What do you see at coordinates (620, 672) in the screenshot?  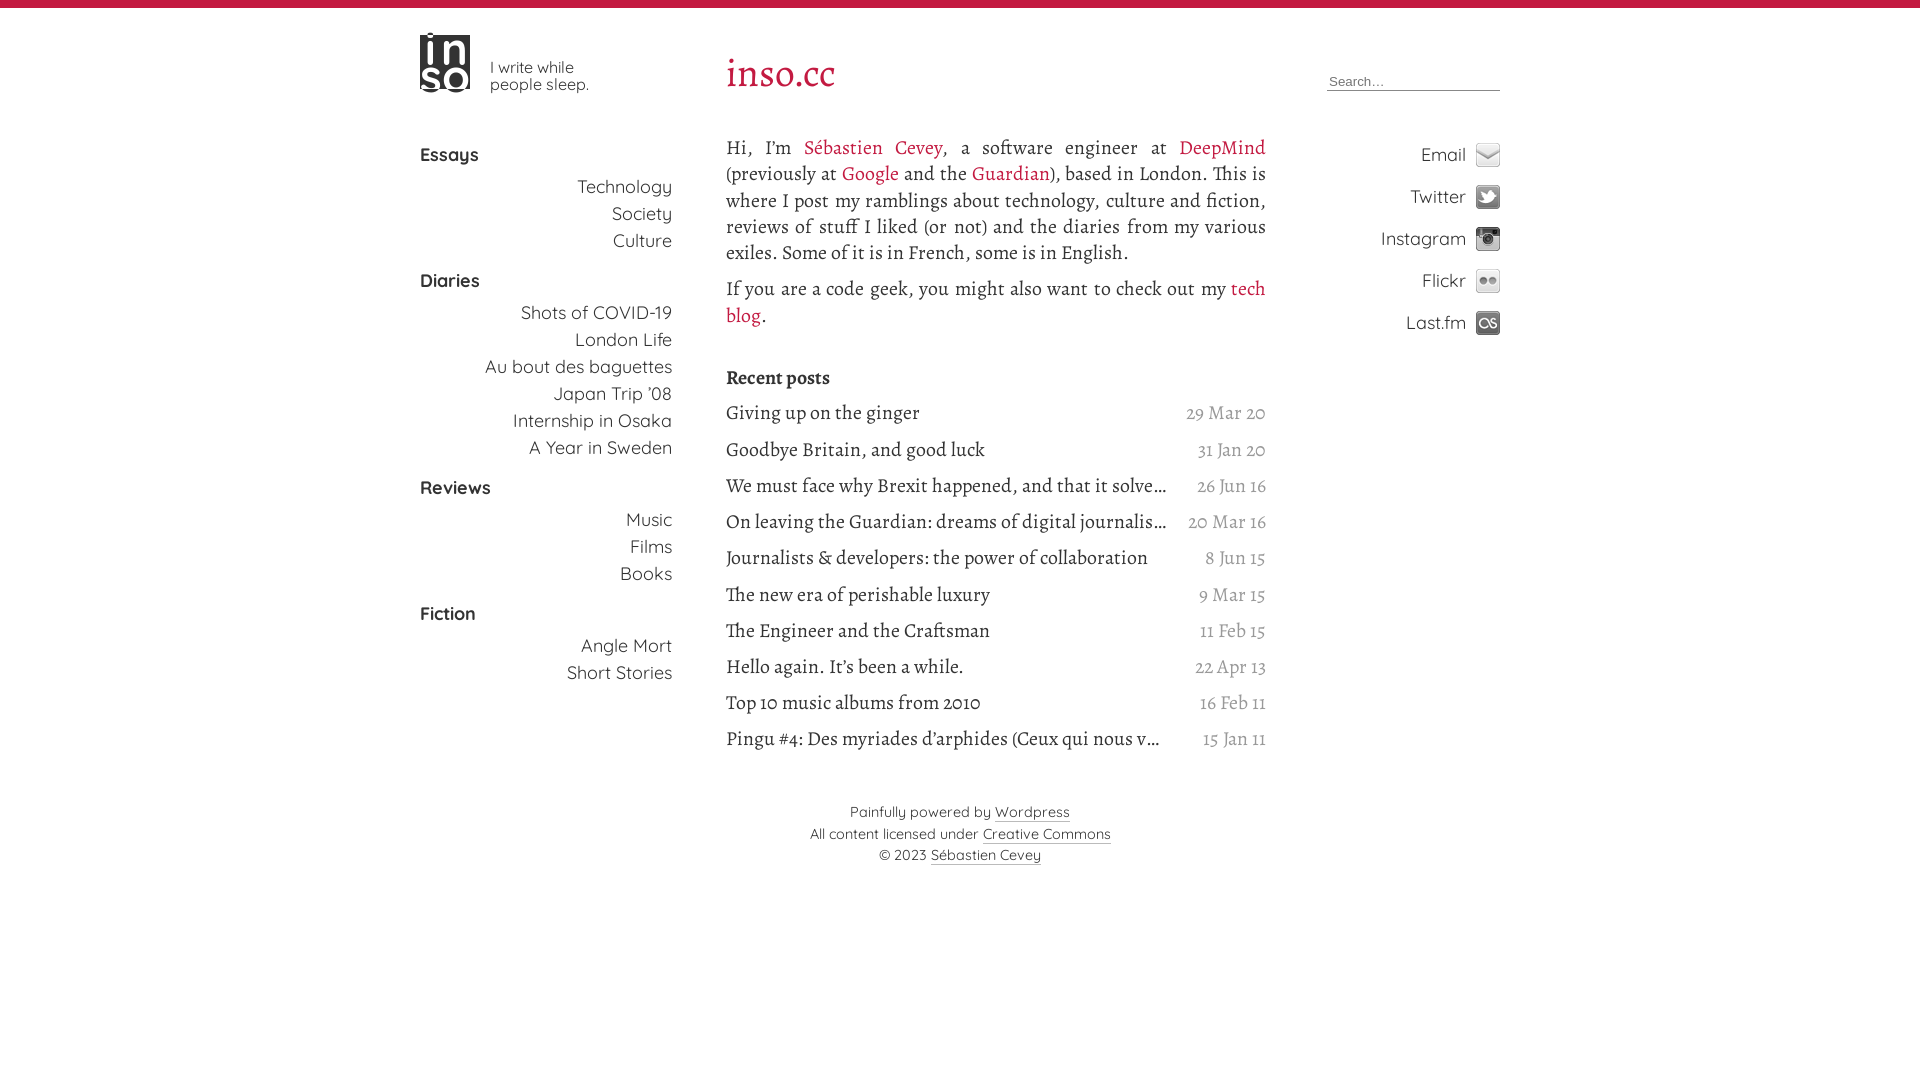 I see `Short Stories` at bounding box center [620, 672].